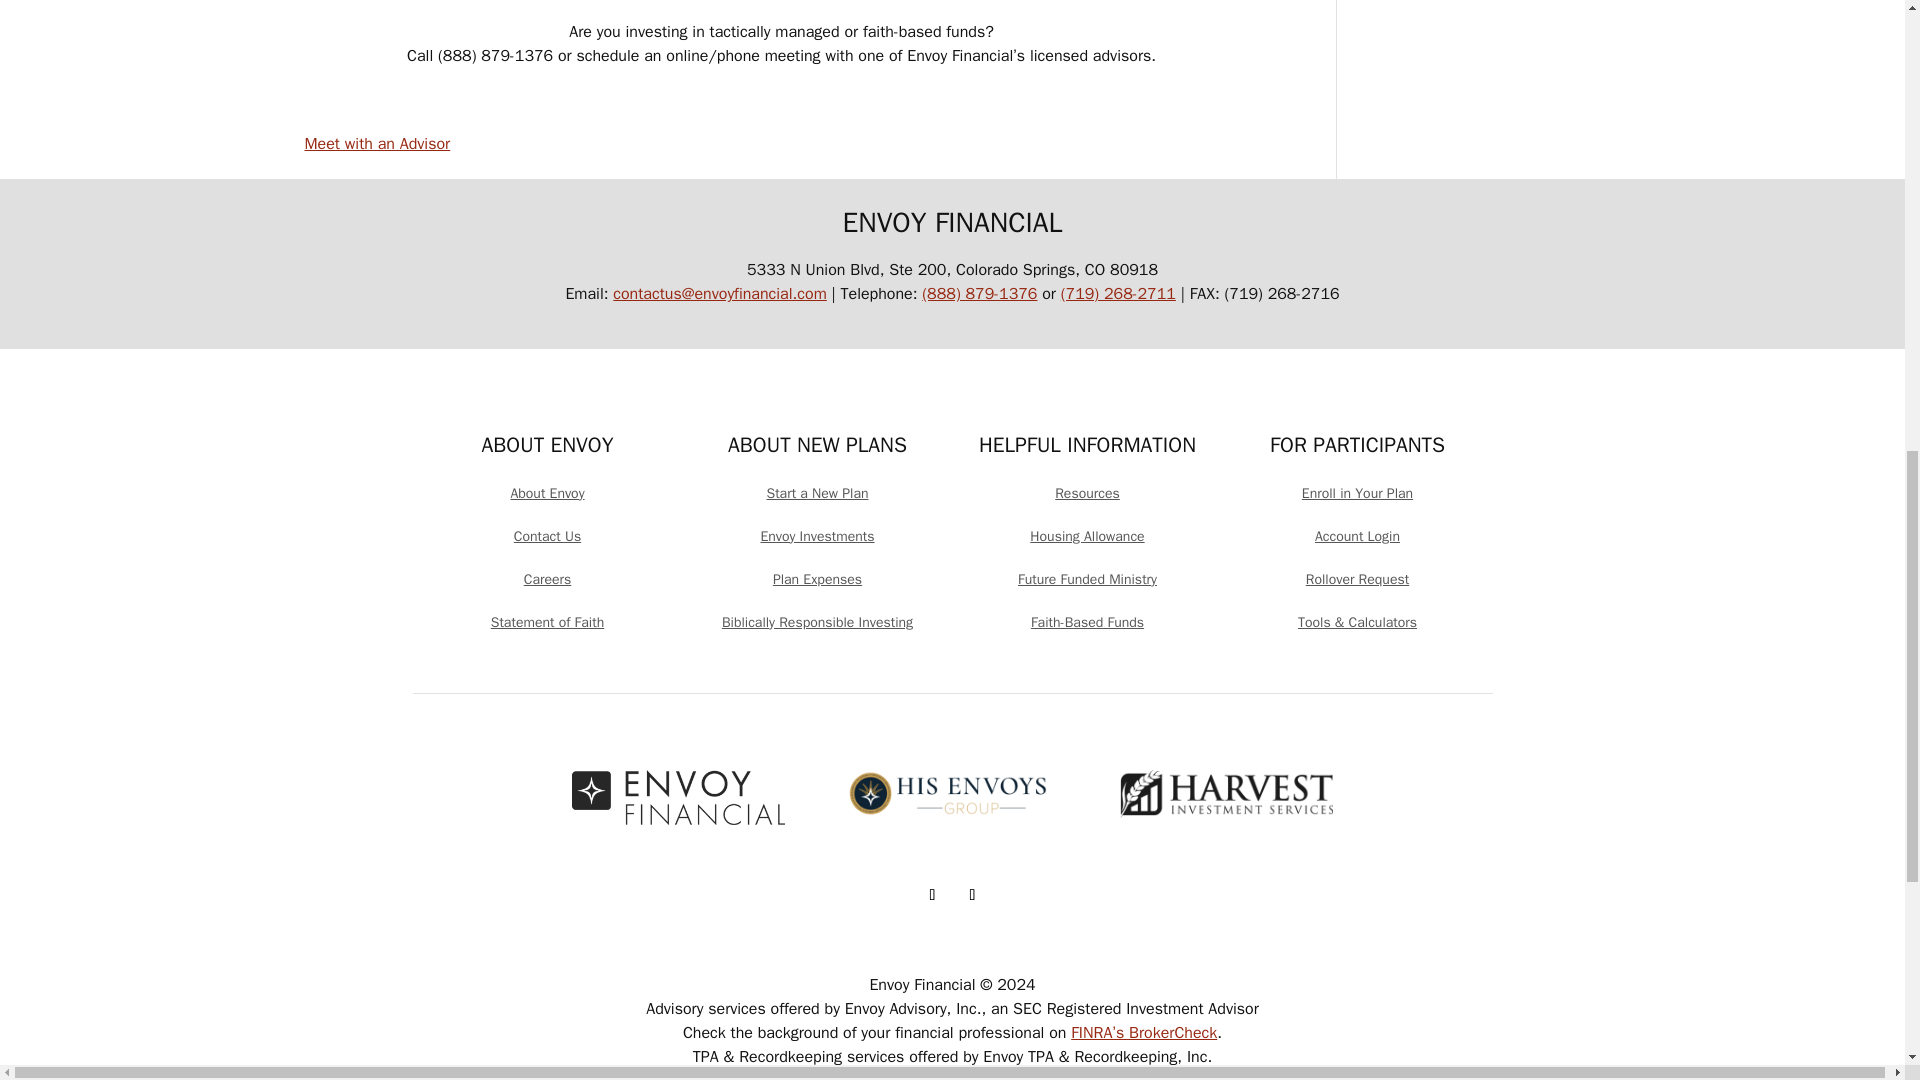 The height and width of the screenshot is (1080, 1920). I want to click on Follow on Instagram, so click(972, 895).